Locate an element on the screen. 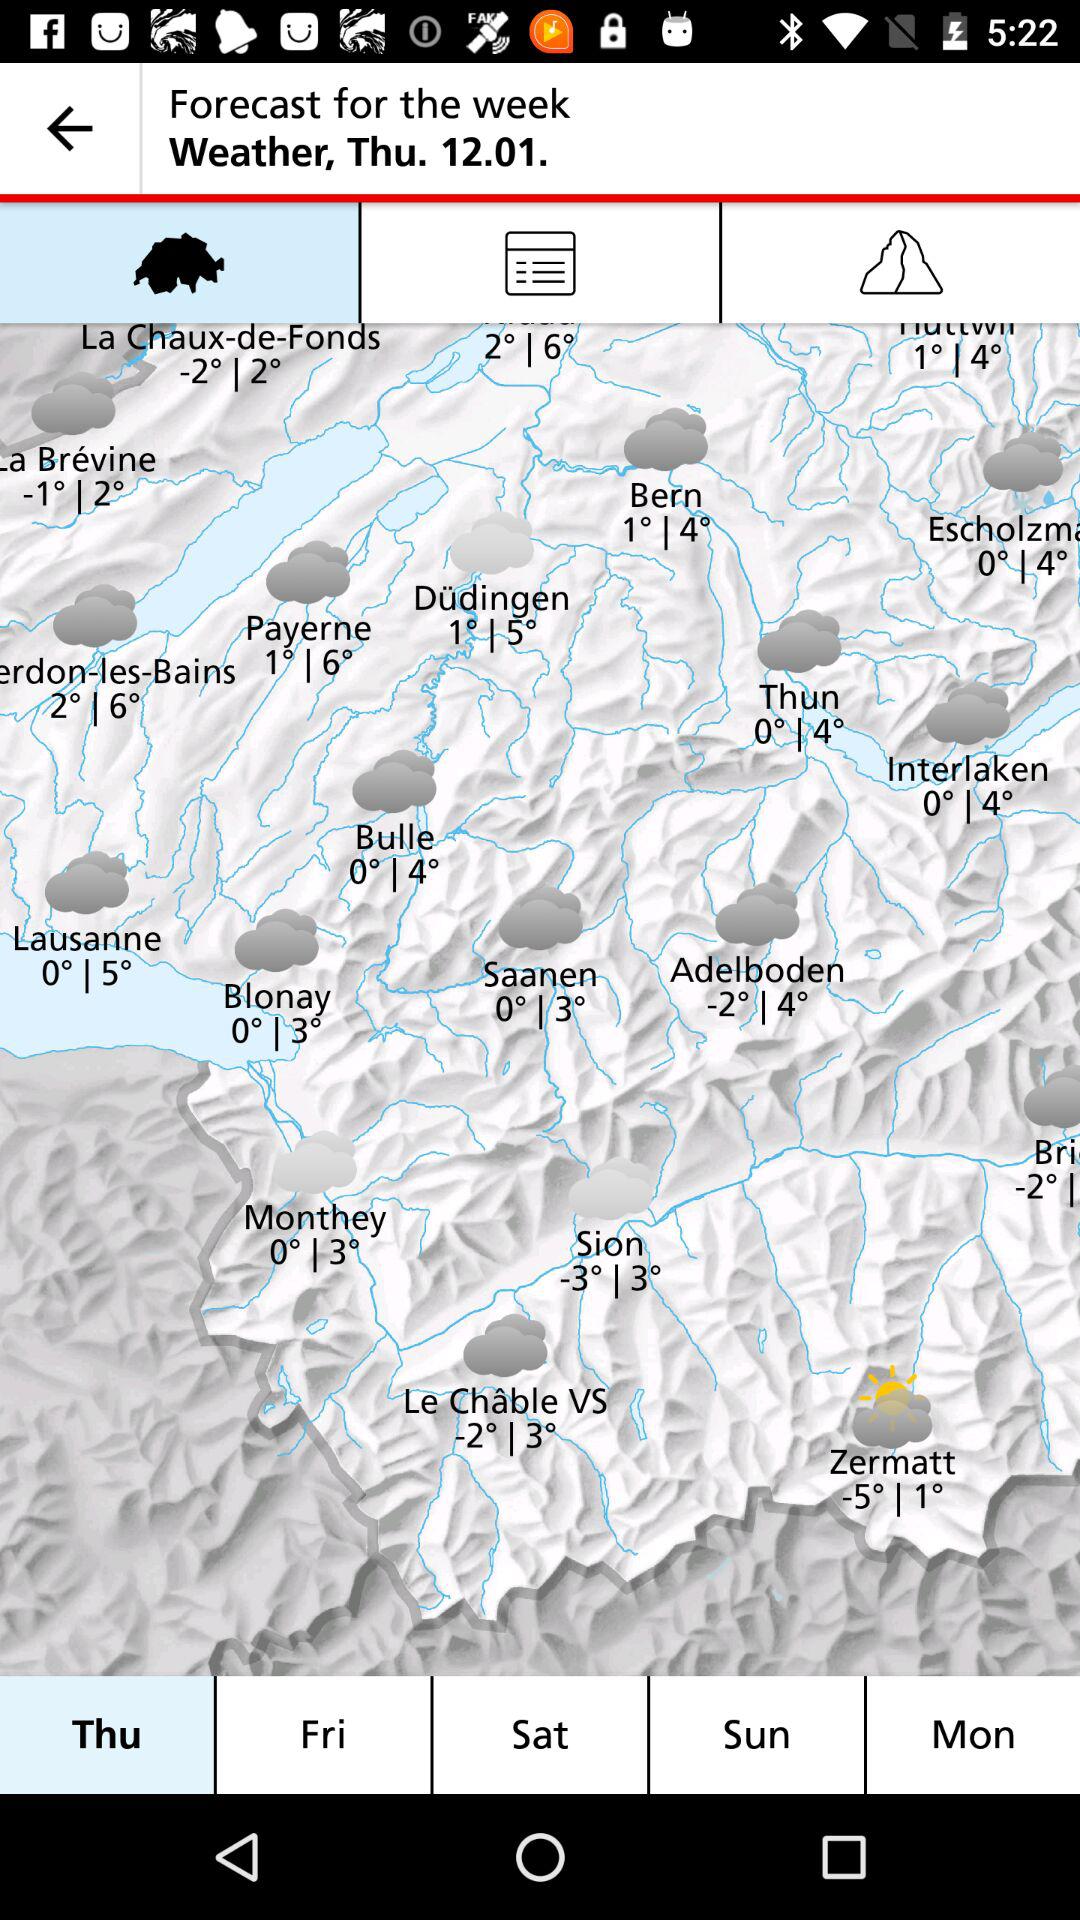 The width and height of the screenshot is (1080, 1920). launch icon next to sun item is located at coordinates (540, 1734).